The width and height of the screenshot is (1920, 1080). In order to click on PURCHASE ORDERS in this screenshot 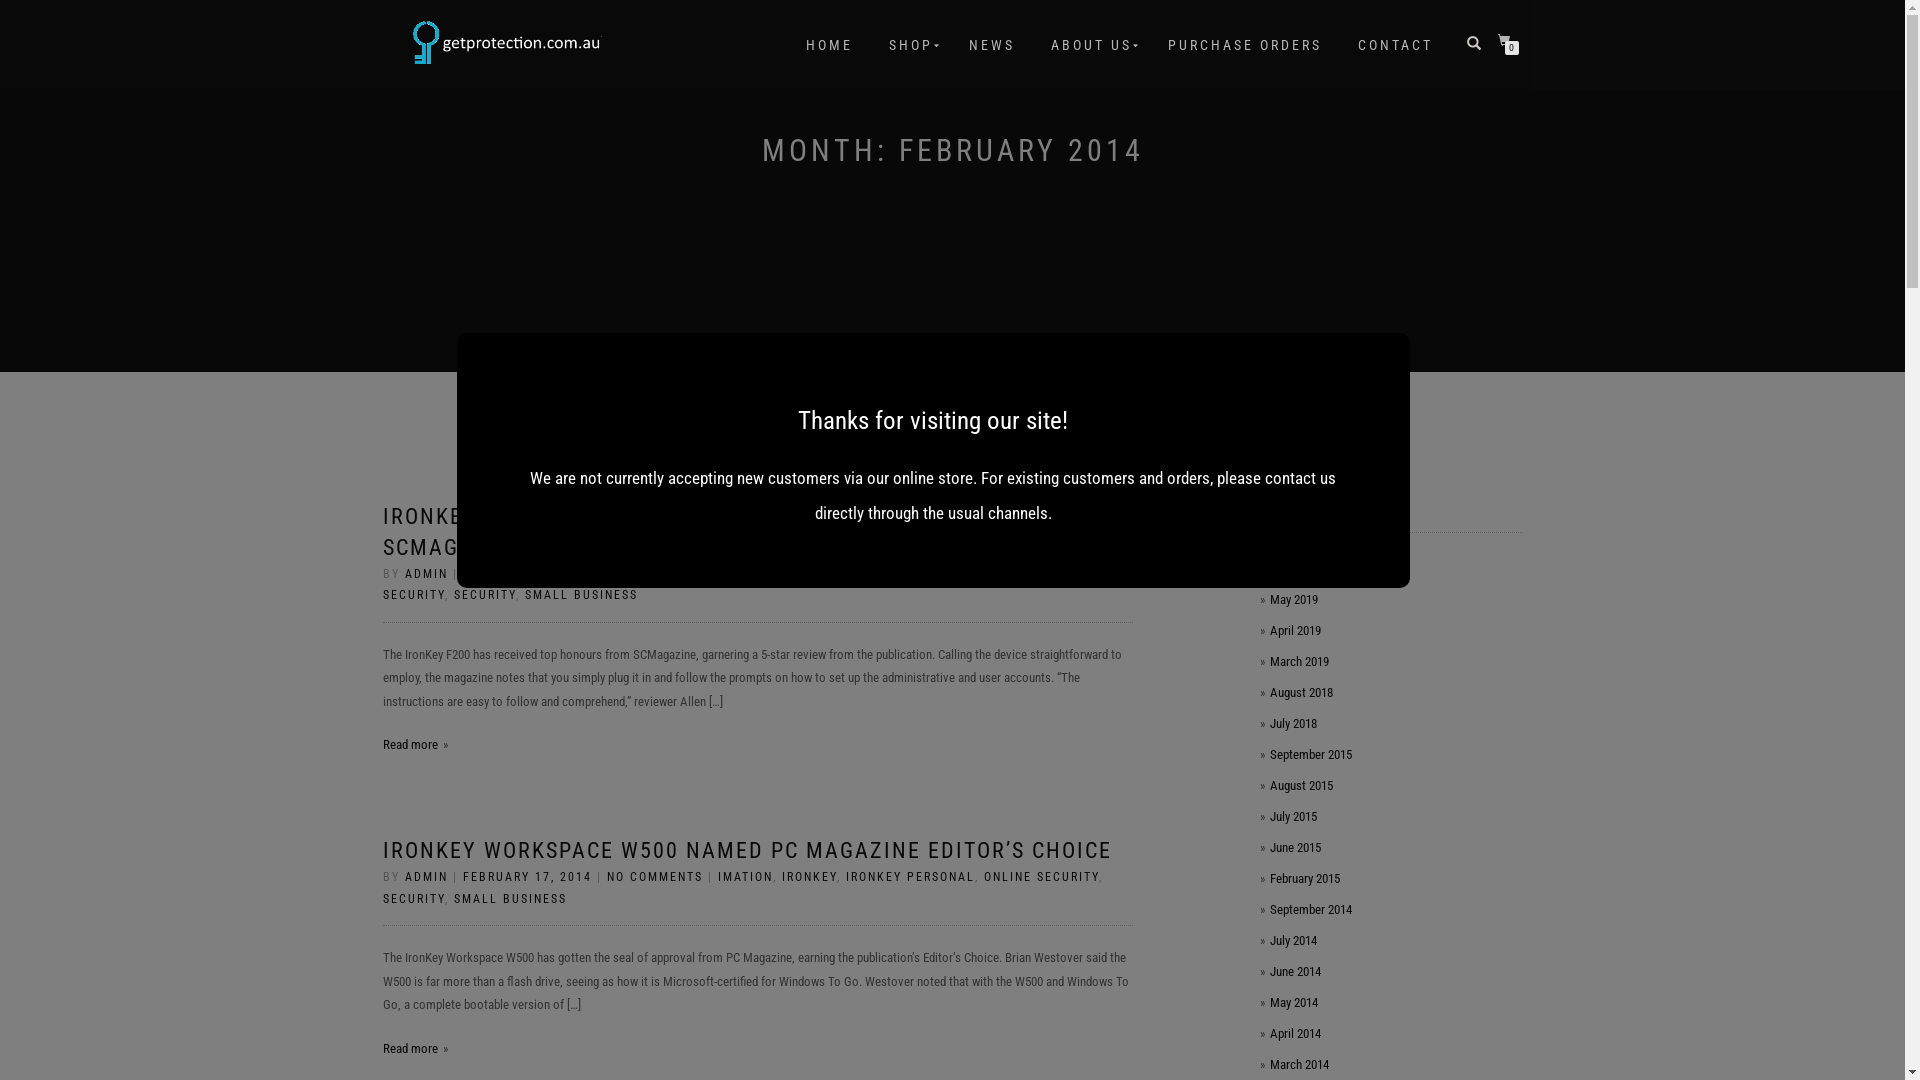, I will do `click(1244, 45)`.